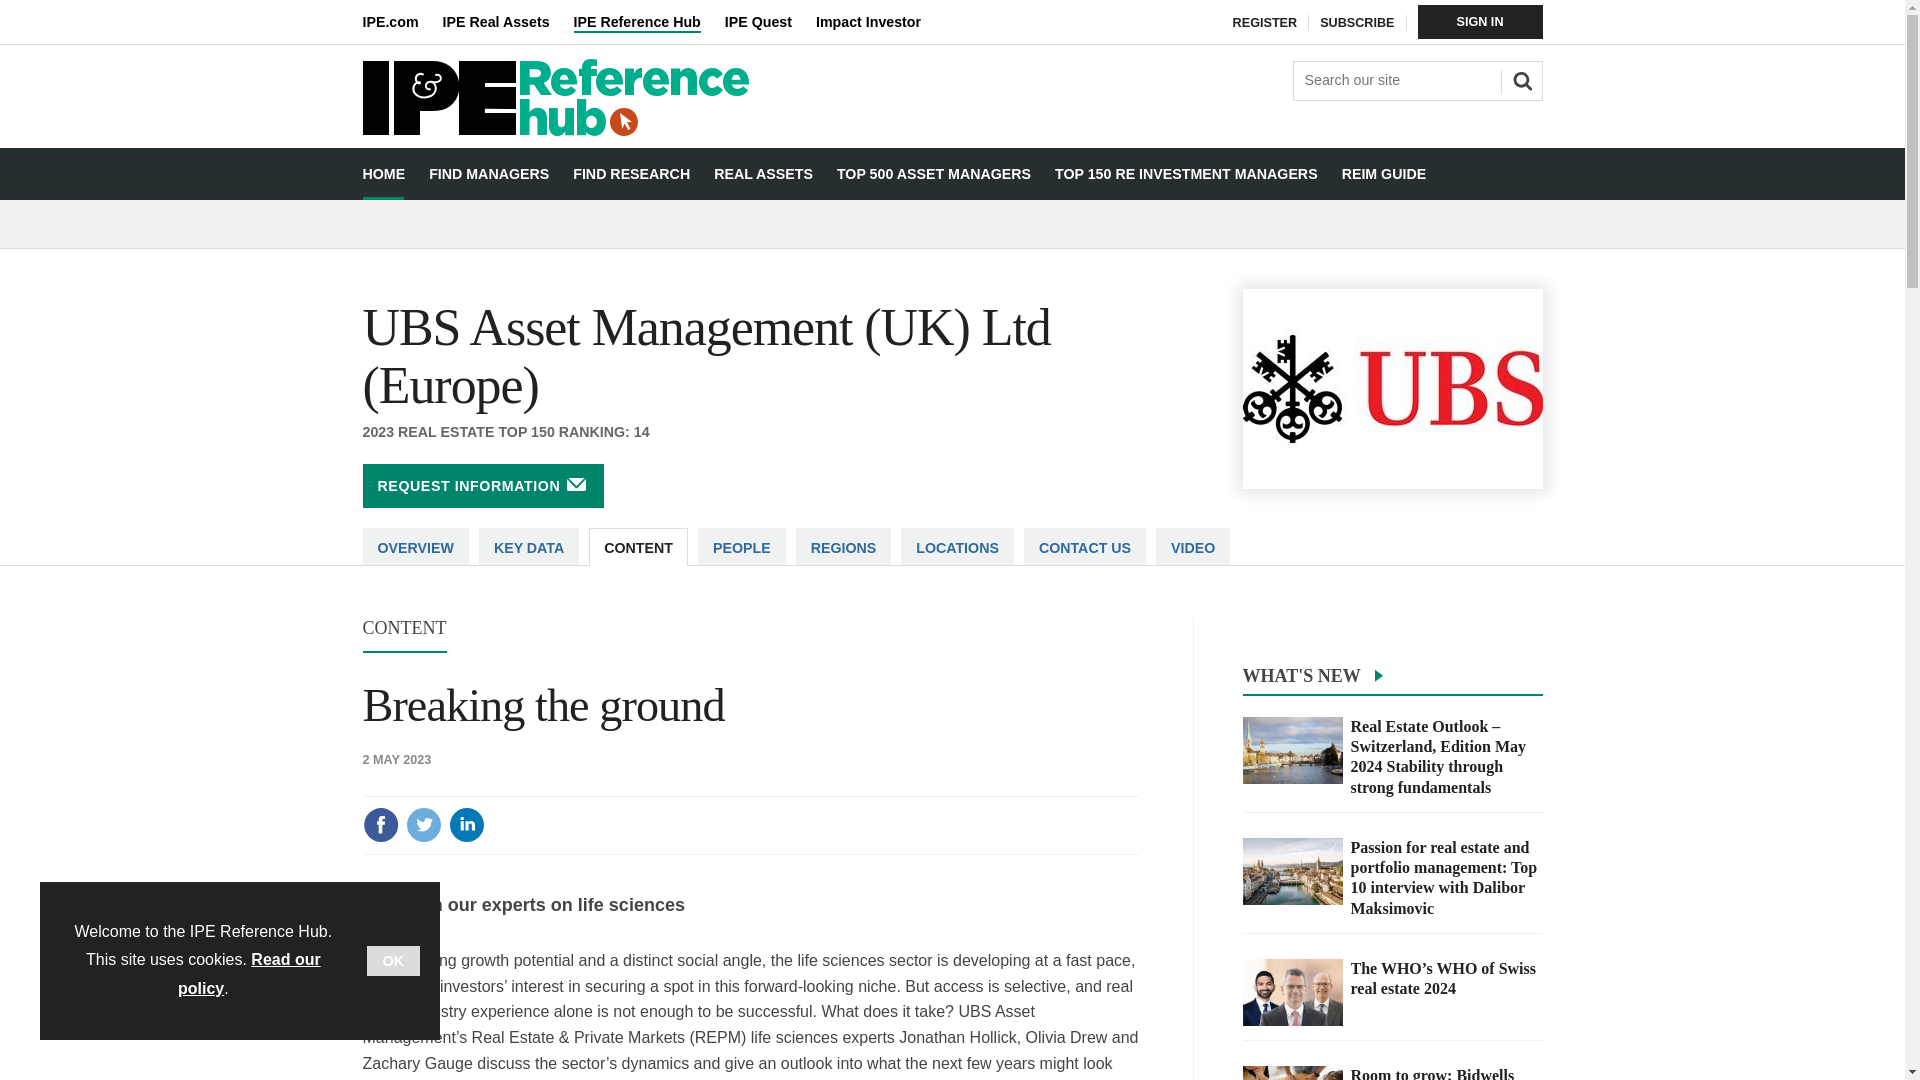  Describe the element at coordinates (1519, 78) in the screenshot. I see `SEARCH` at that location.